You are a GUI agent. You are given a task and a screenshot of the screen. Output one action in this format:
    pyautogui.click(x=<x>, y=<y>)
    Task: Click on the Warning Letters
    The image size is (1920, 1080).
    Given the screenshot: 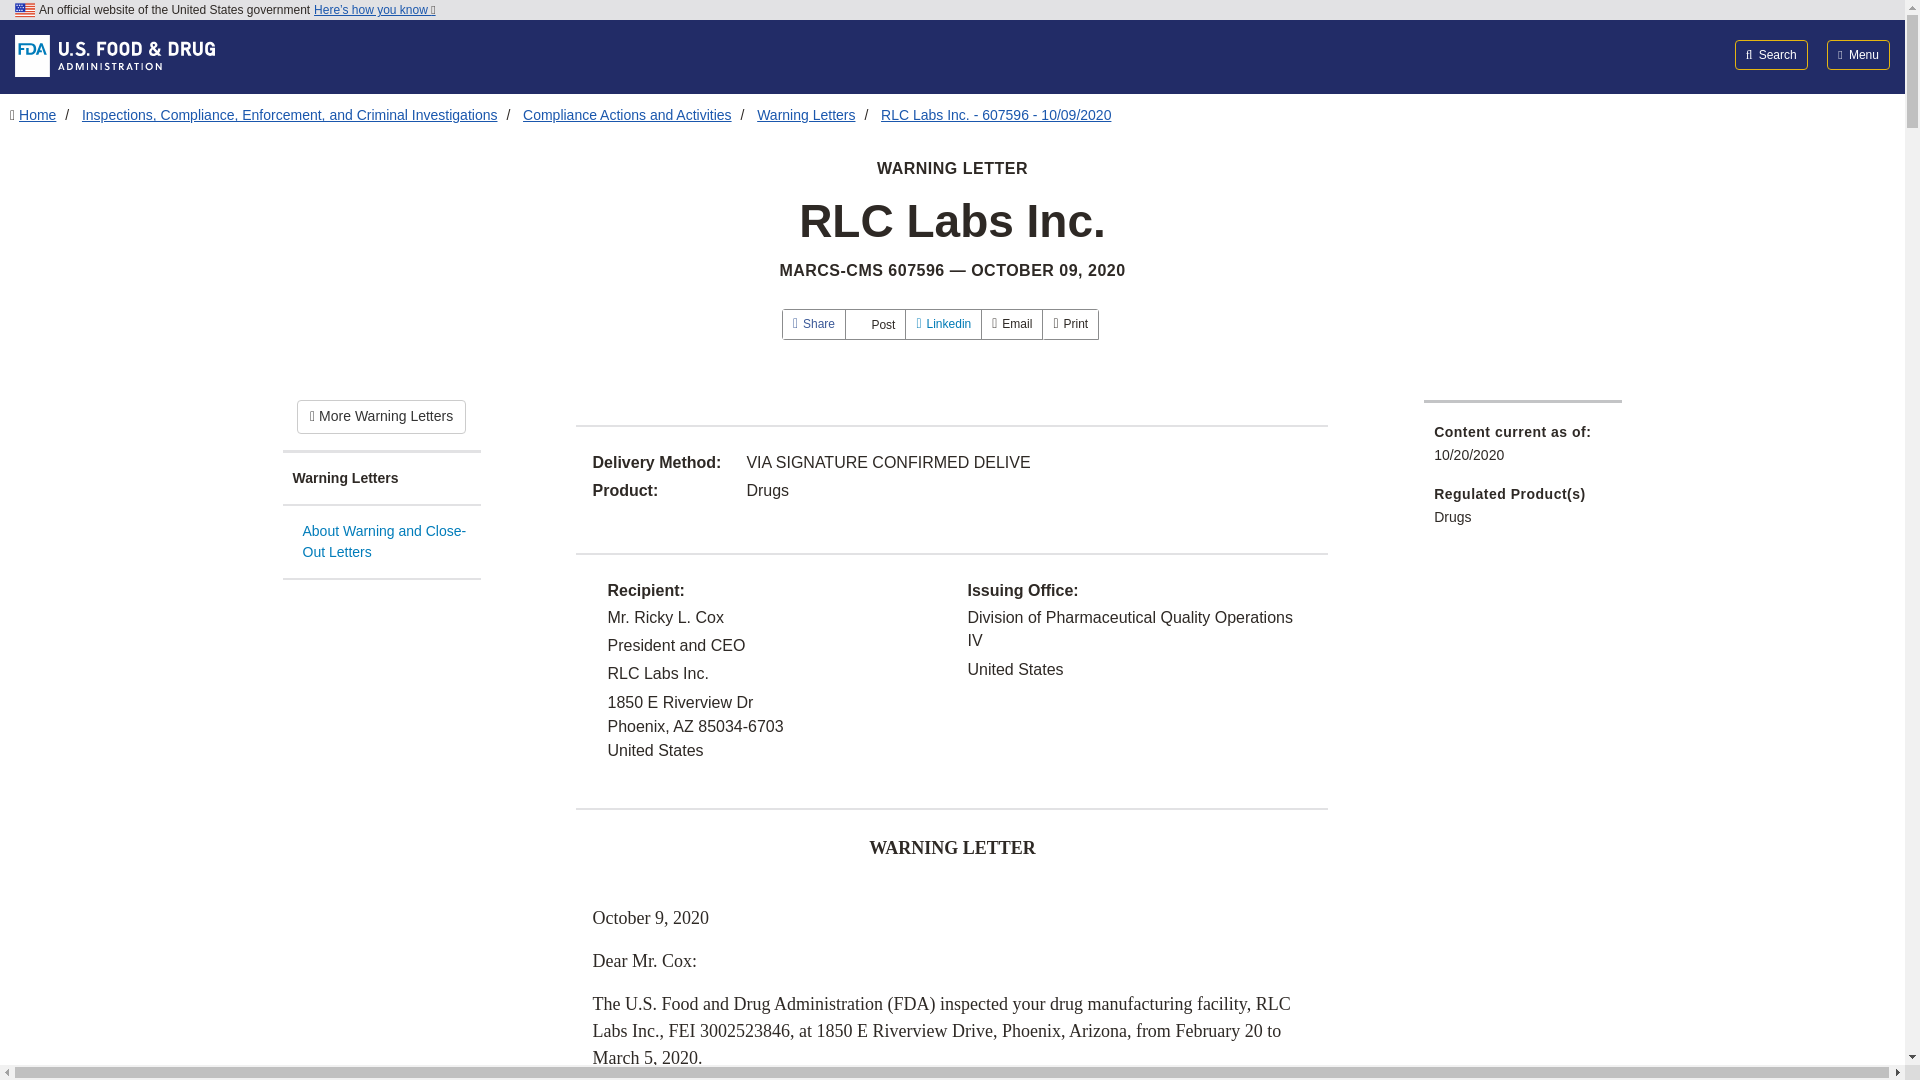 What is the action you would take?
    pyautogui.click(x=381, y=479)
    